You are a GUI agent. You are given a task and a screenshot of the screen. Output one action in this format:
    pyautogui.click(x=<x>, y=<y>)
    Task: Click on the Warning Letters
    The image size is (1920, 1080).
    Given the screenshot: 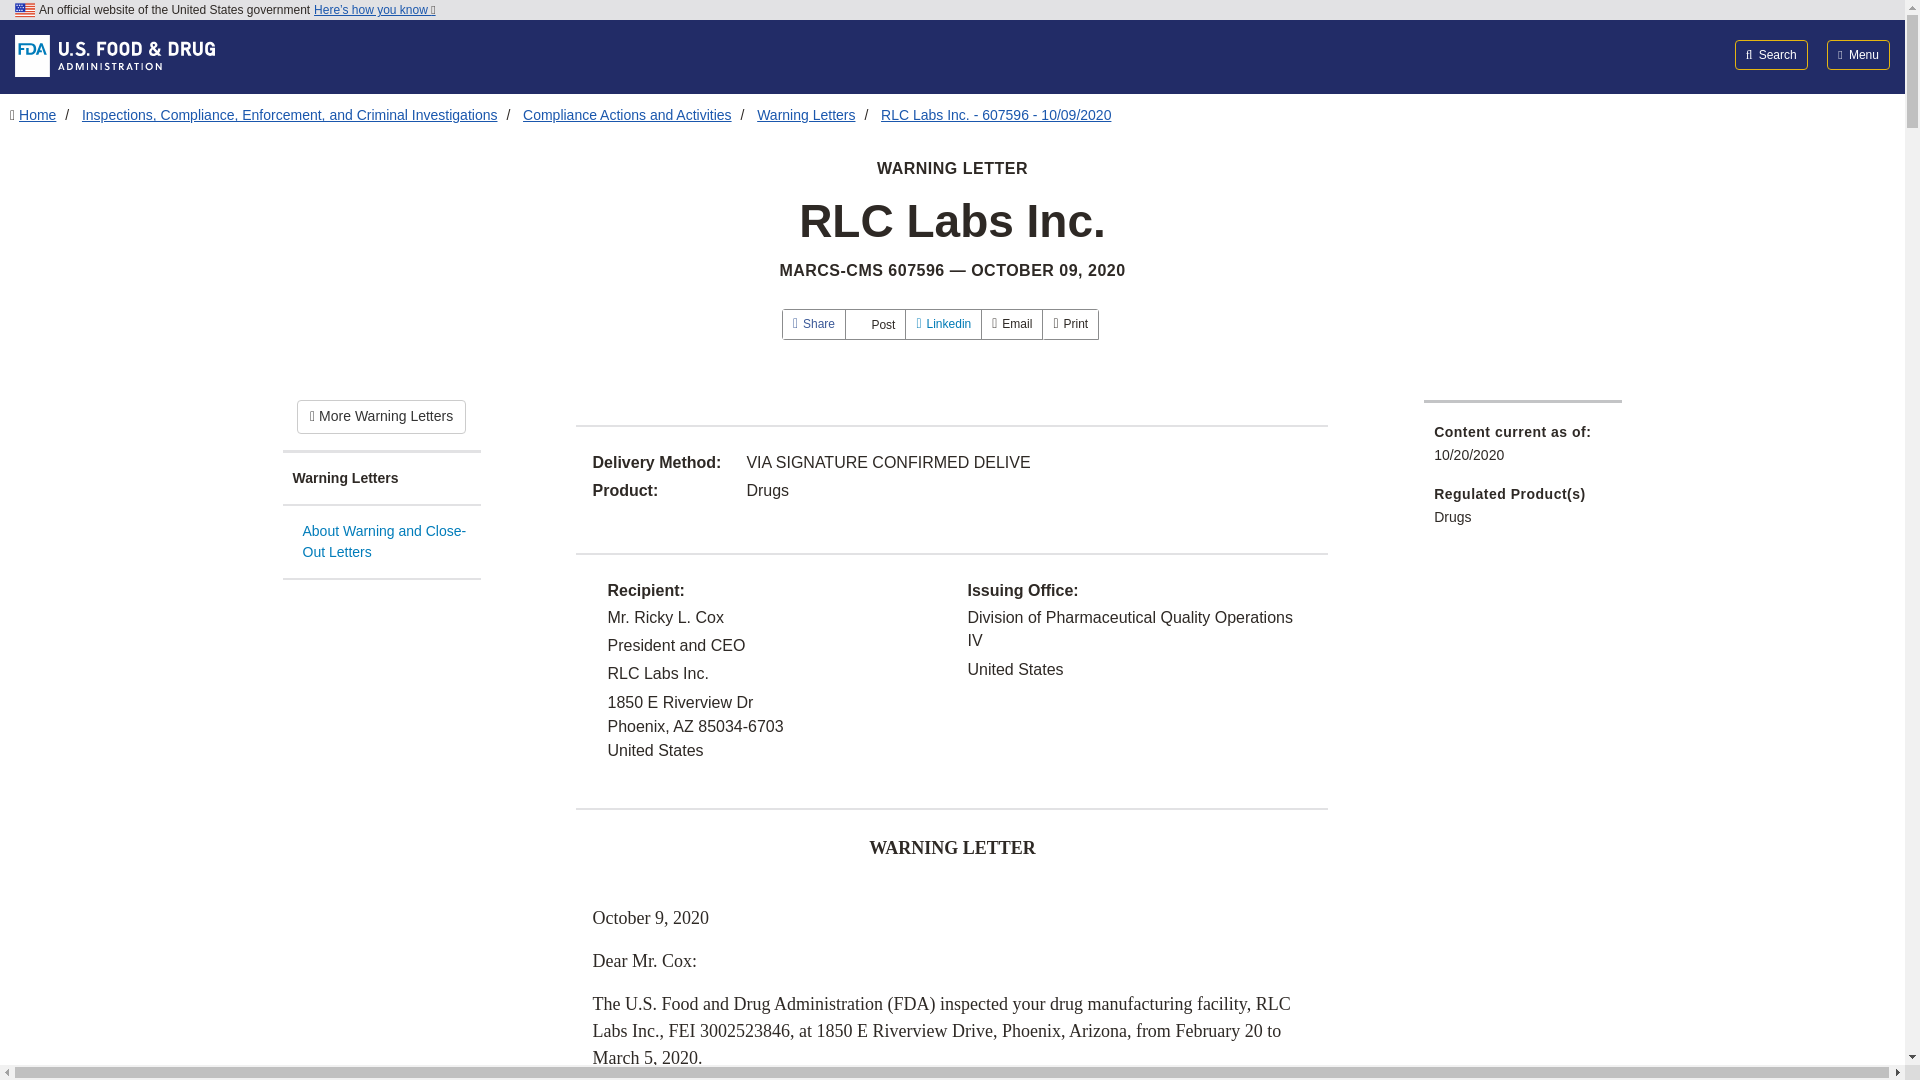 What is the action you would take?
    pyautogui.click(x=381, y=479)
    